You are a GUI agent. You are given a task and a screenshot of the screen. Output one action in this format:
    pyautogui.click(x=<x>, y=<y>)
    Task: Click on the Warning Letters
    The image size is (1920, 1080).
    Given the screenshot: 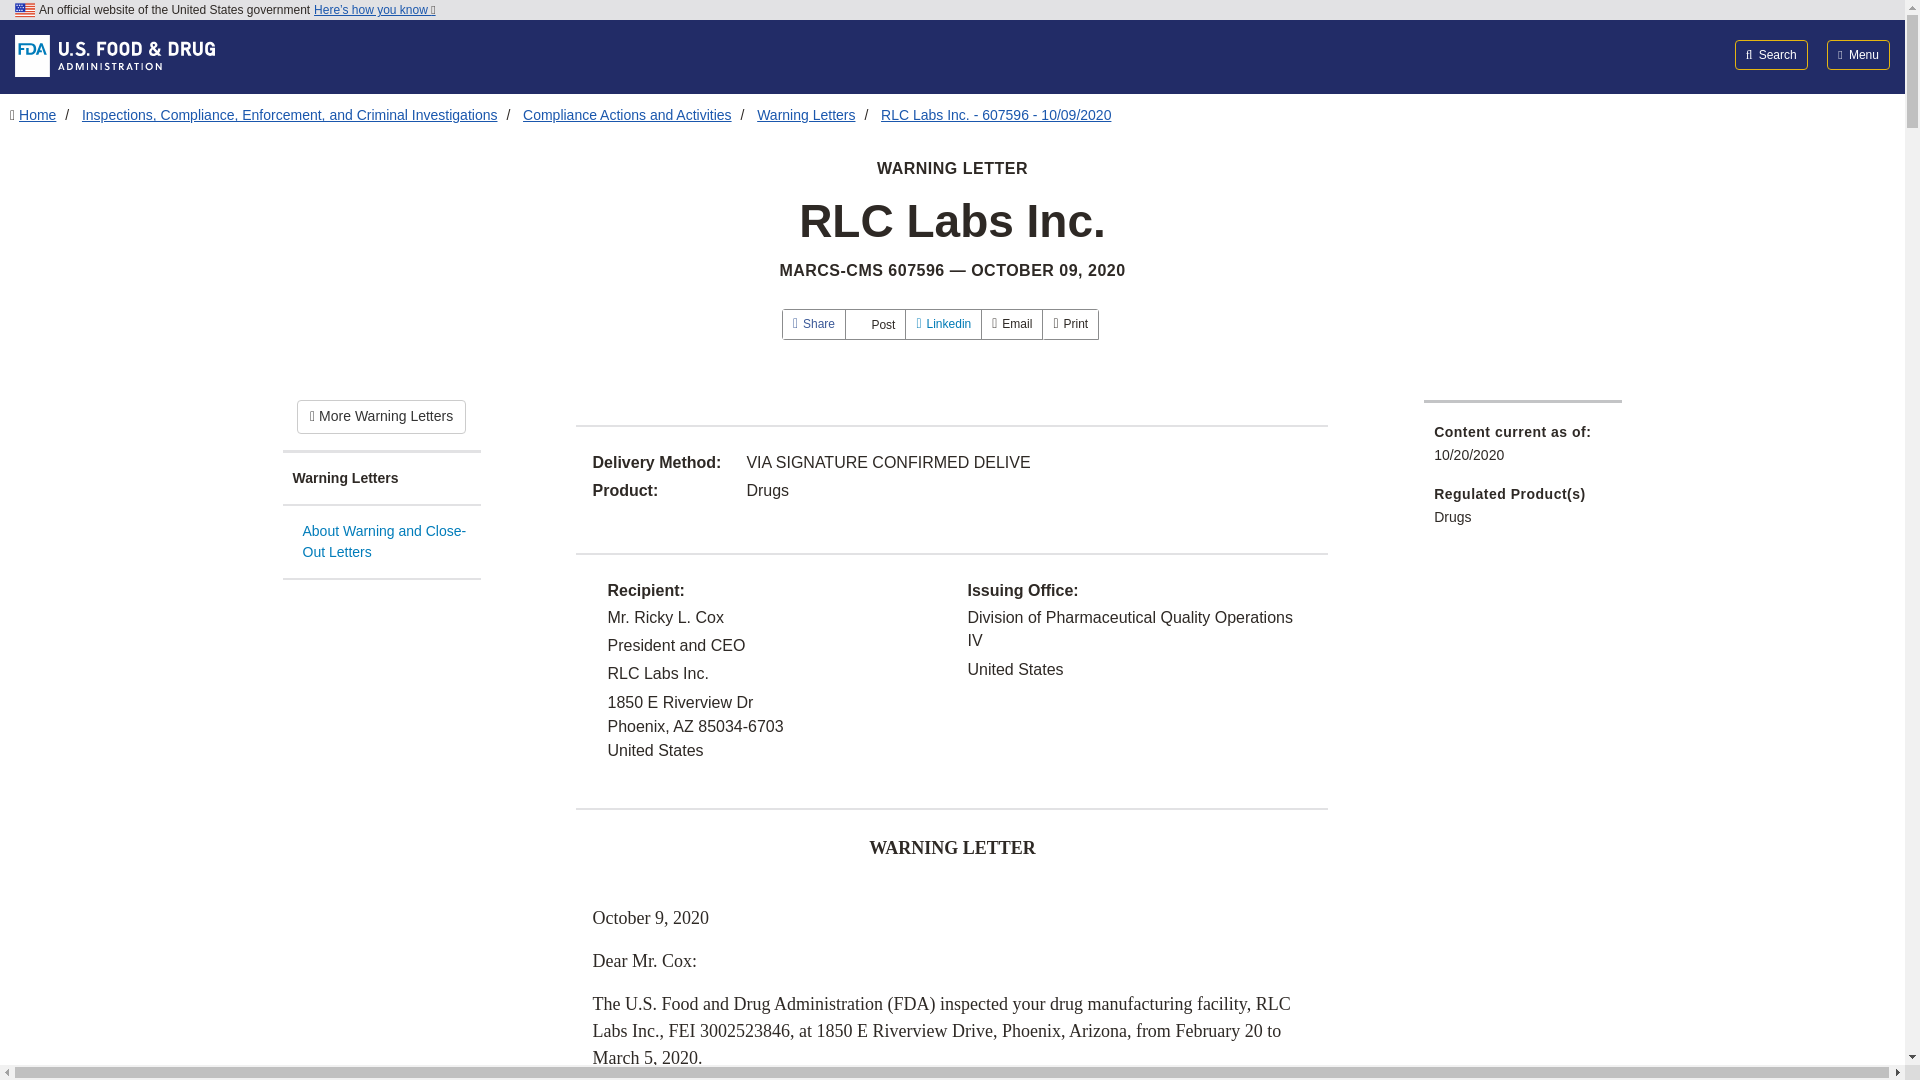 What is the action you would take?
    pyautogui.click(x=381, y=479)
    